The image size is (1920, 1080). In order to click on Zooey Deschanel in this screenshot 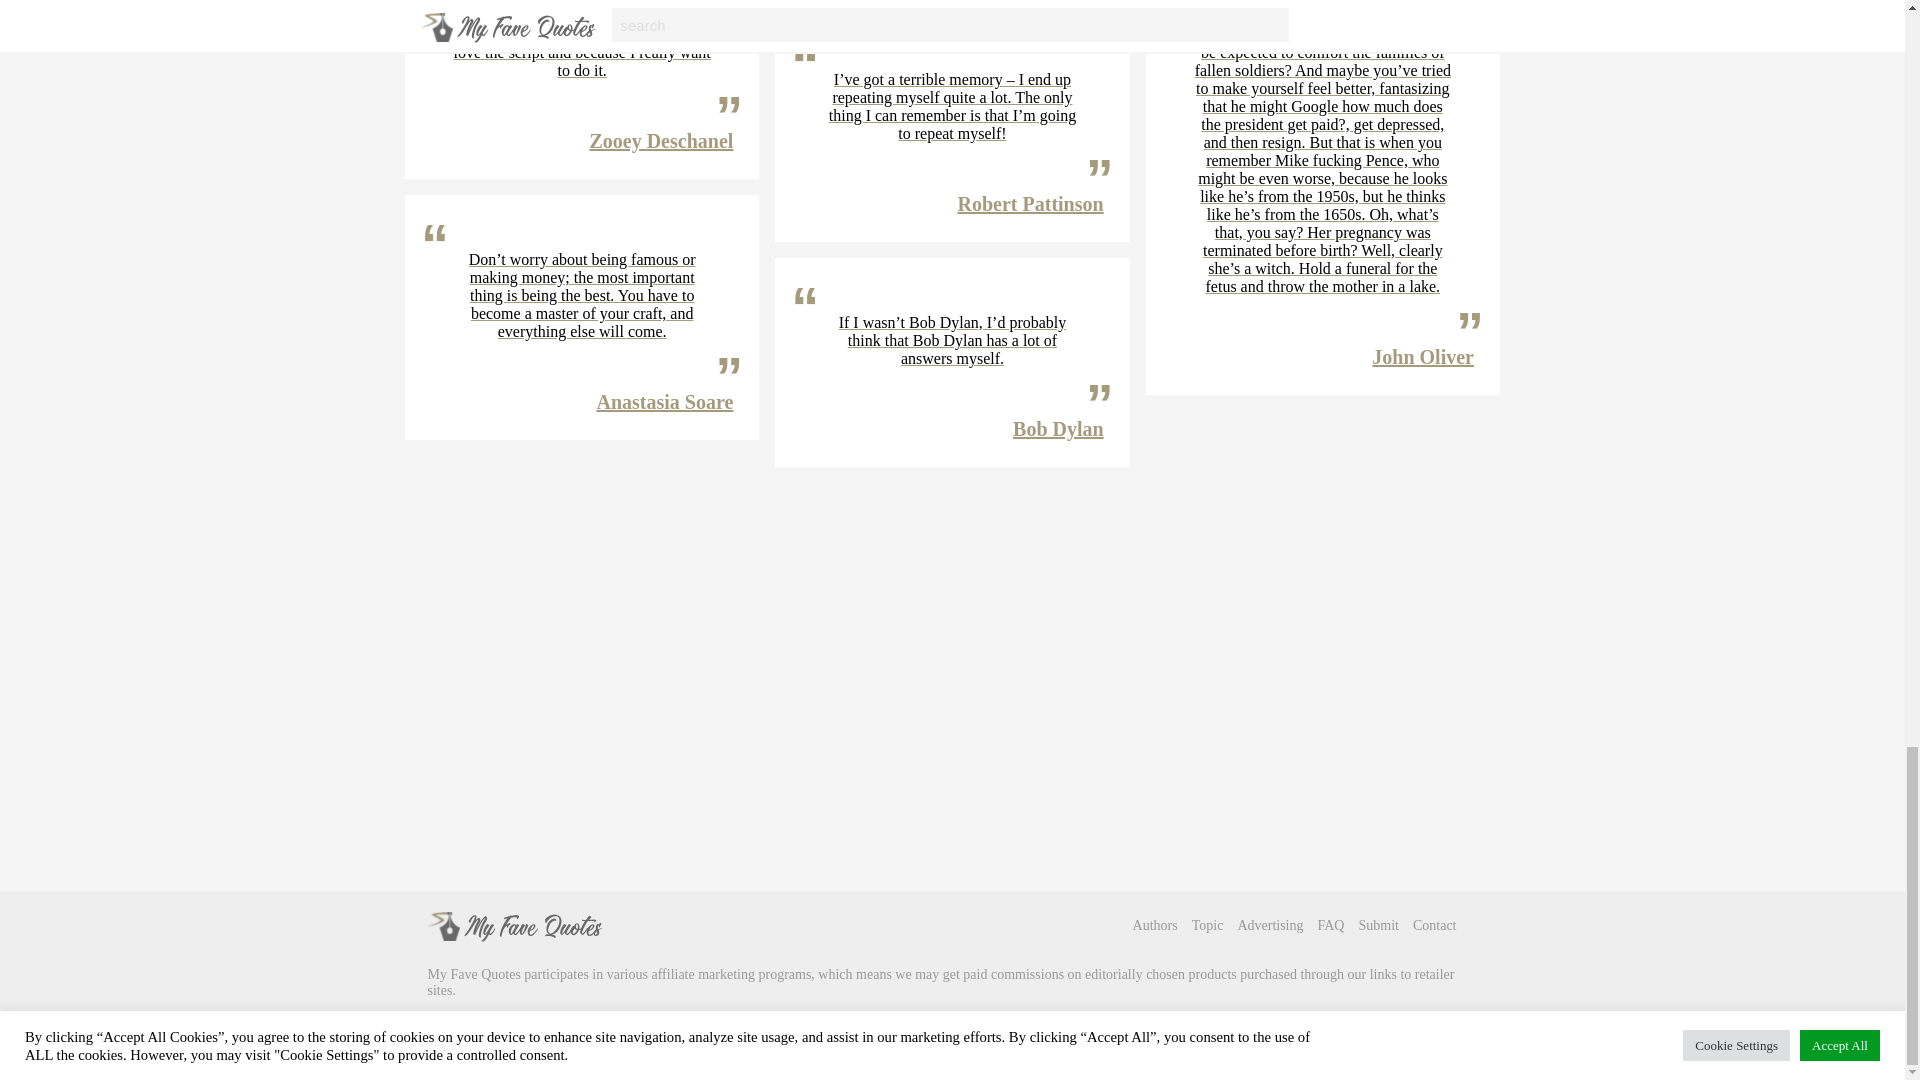, I will do `click(661, 140)`.